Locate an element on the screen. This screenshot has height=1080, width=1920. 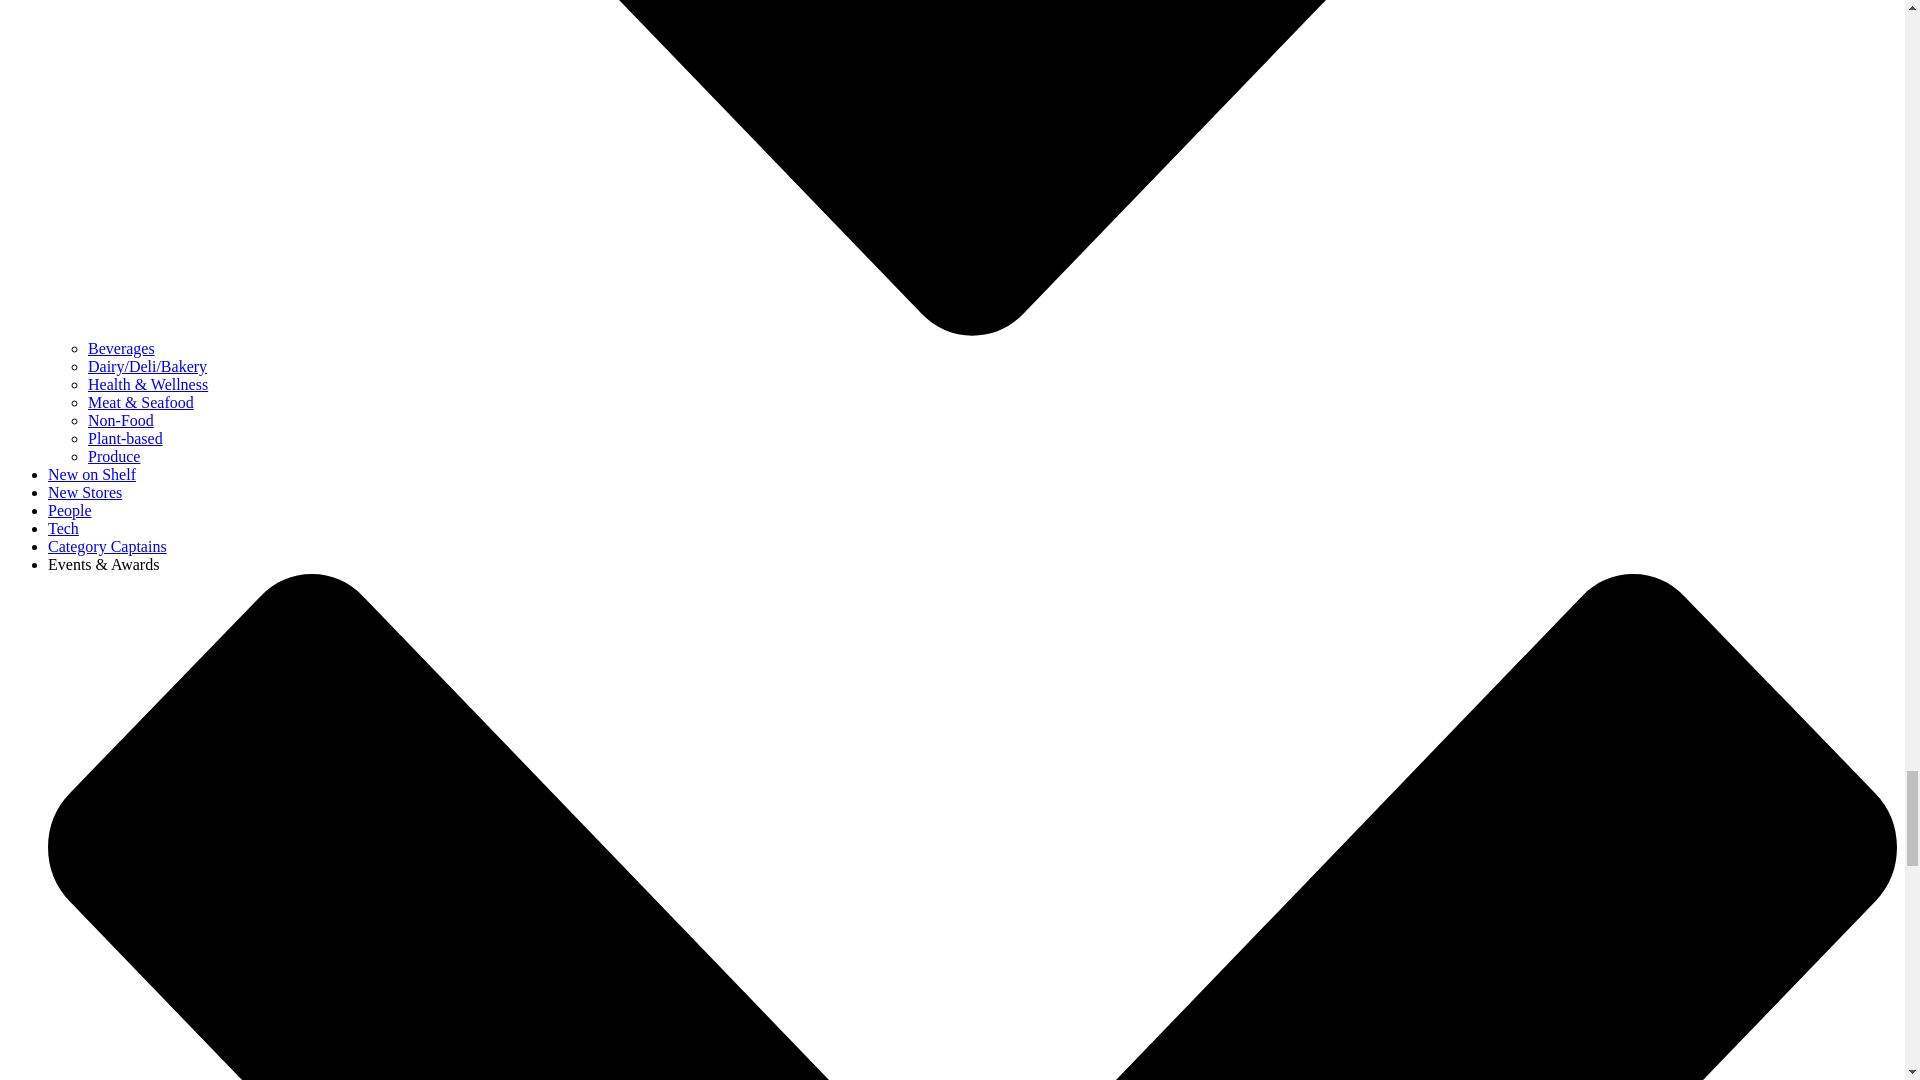
Beverages is located at coordinates (122, 348).